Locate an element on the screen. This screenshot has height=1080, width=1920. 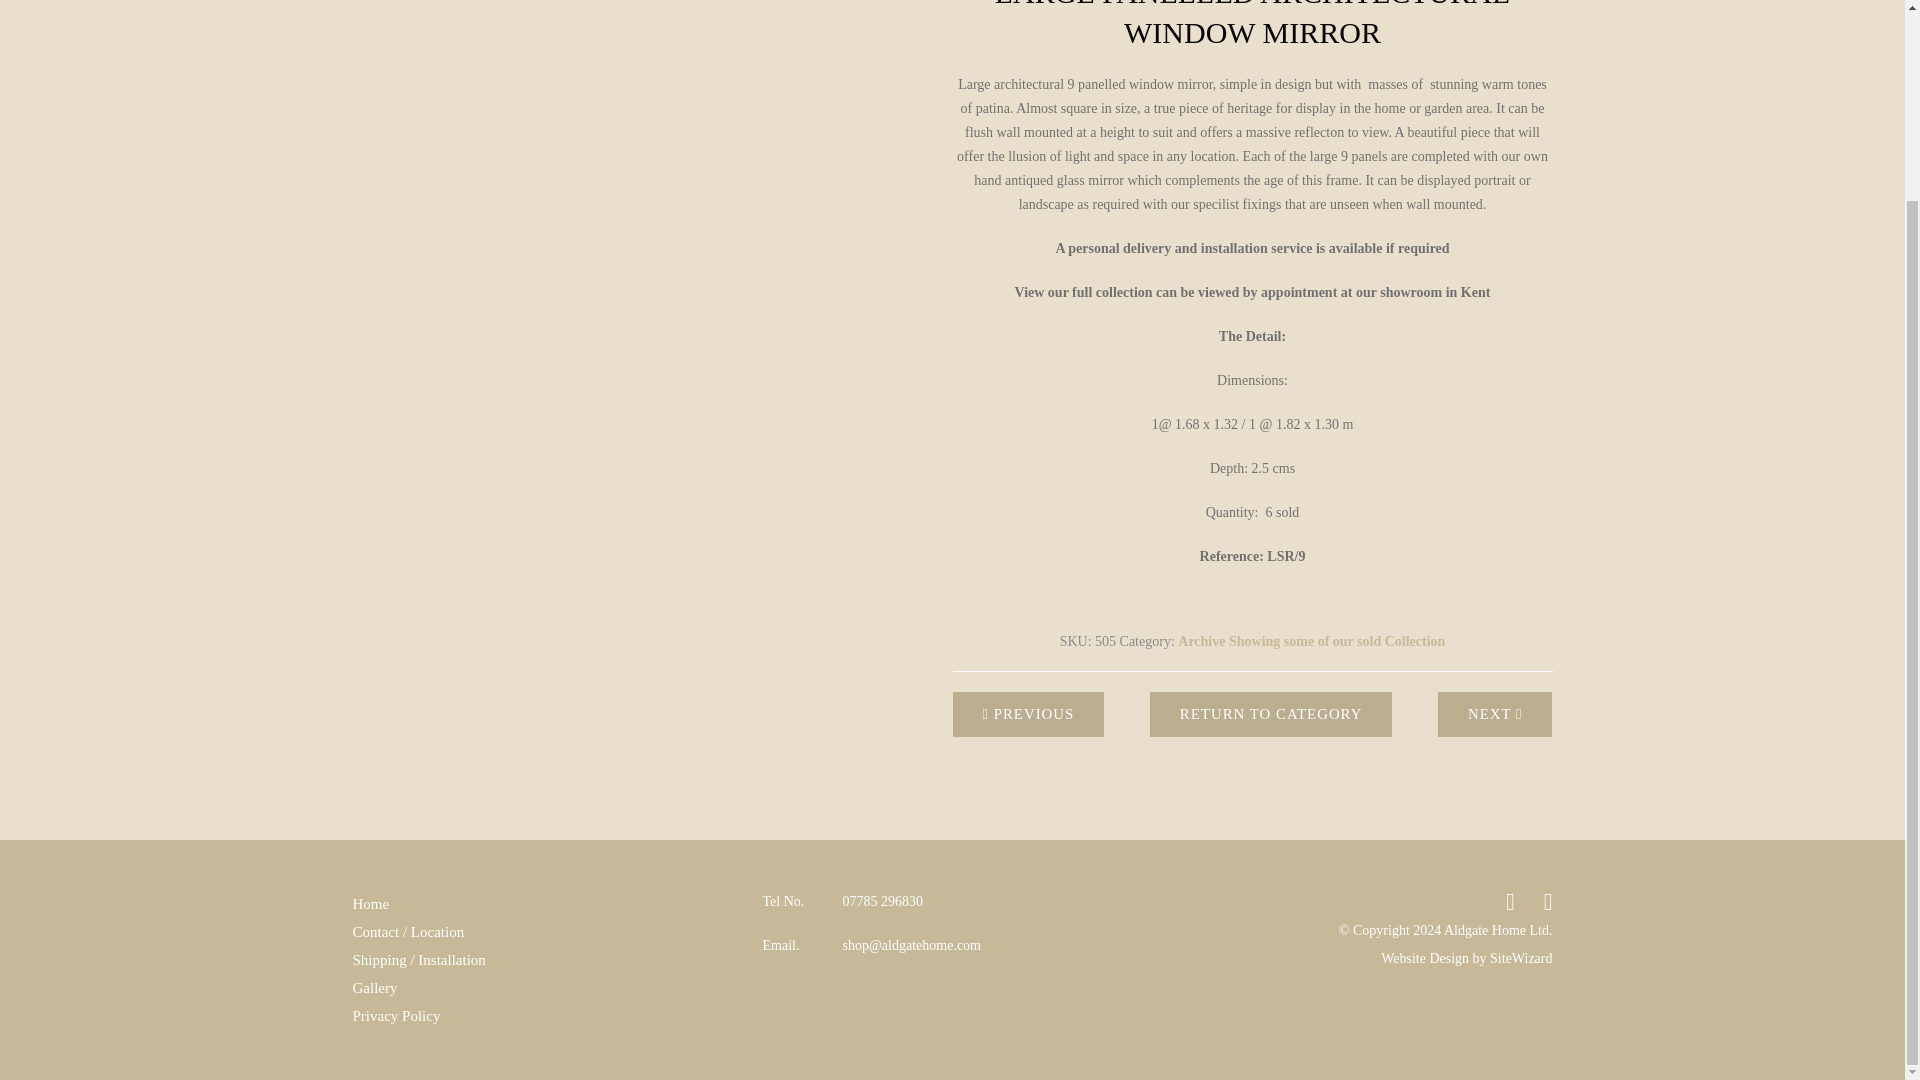
07785 296830 is located at coordinates (882, 901).